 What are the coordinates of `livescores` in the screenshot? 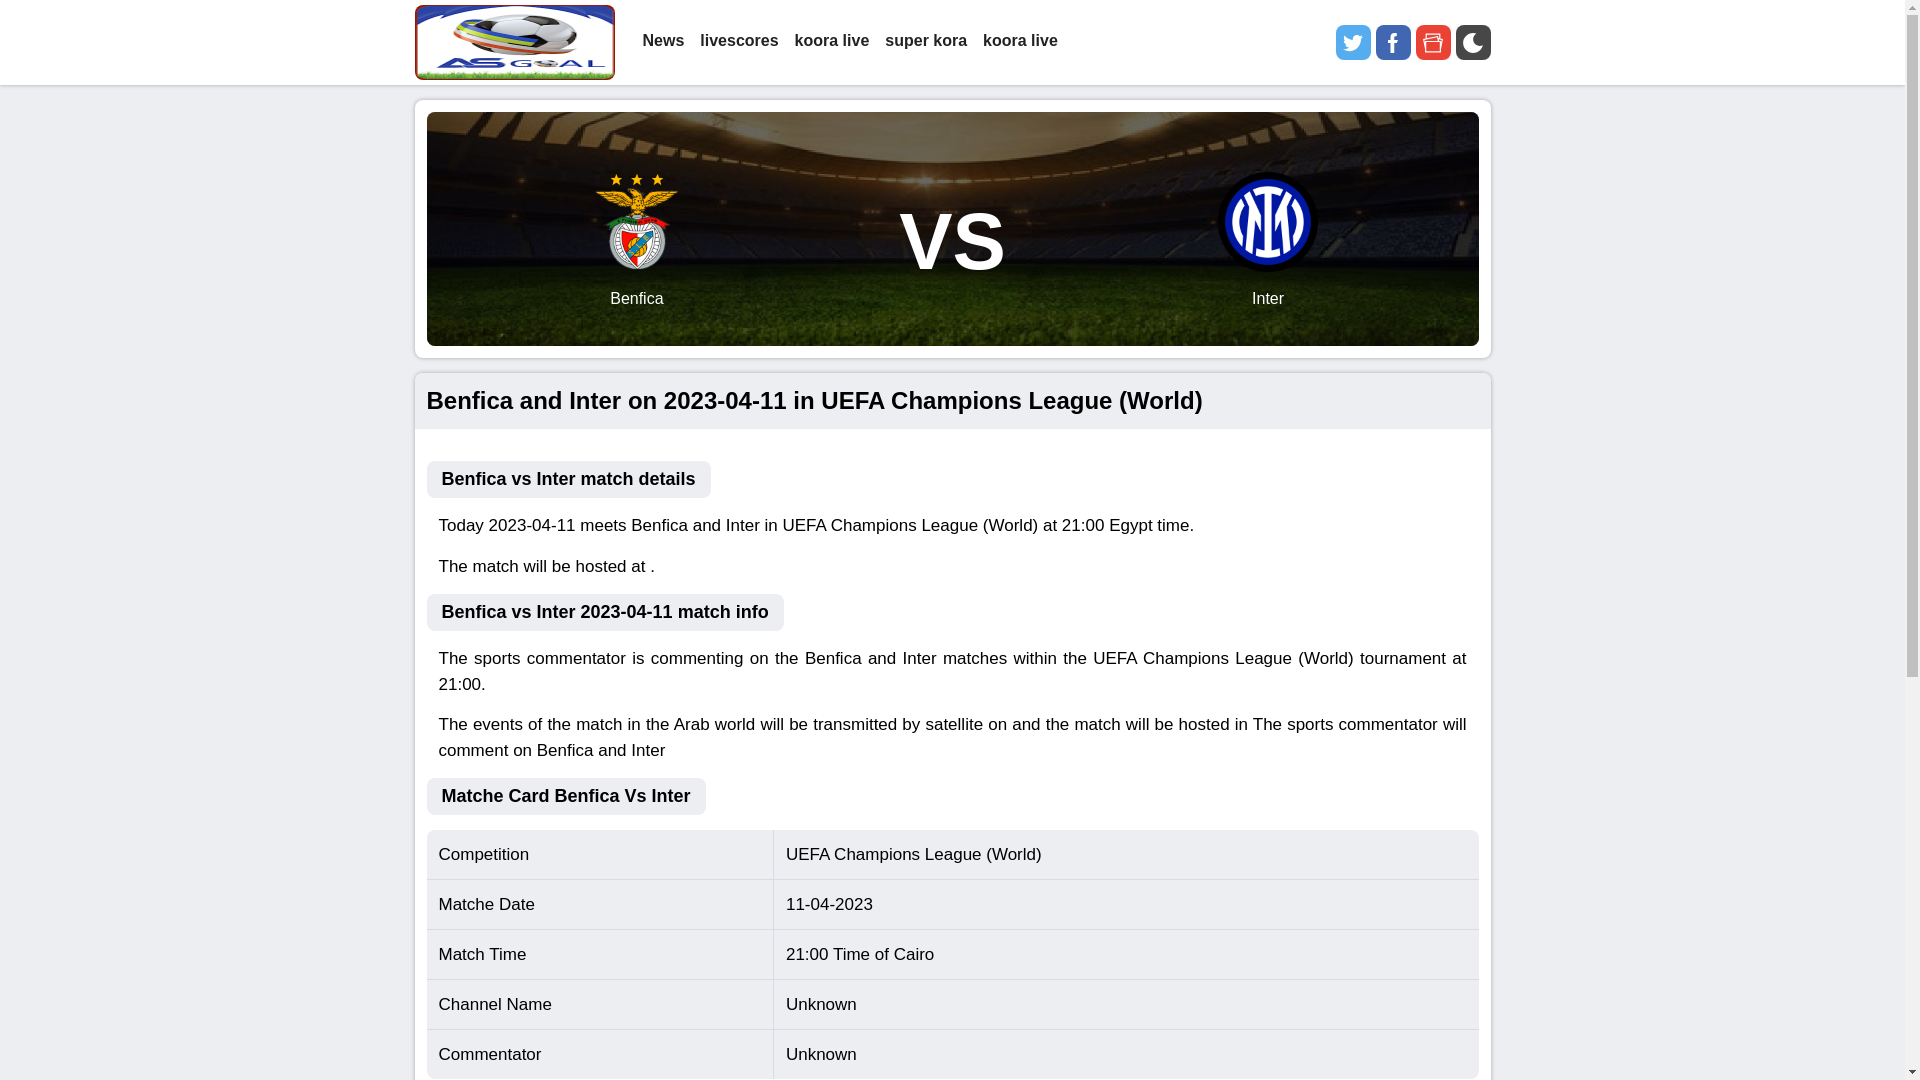 It's located at (738, 42).